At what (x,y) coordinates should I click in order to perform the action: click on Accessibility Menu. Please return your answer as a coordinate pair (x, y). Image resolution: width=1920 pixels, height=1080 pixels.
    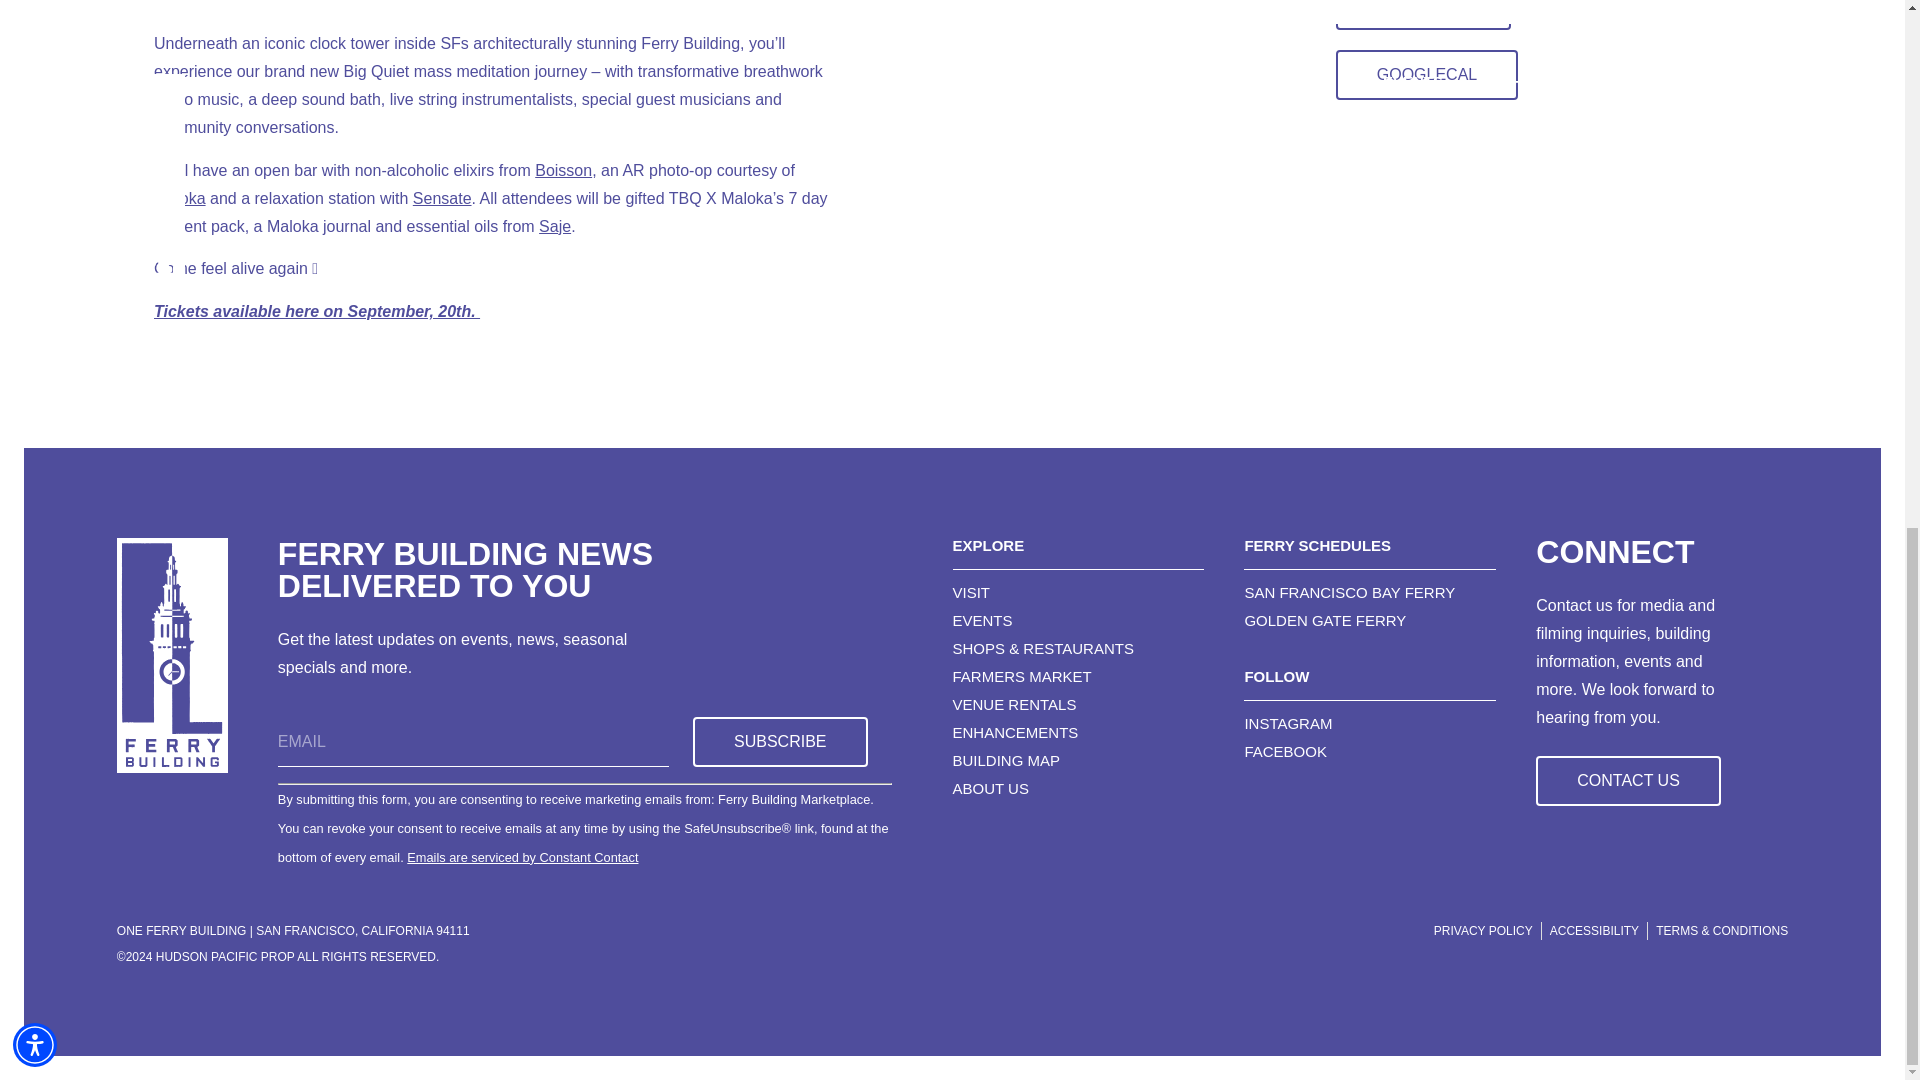
    Looking at the image, I should click on (35, 18).